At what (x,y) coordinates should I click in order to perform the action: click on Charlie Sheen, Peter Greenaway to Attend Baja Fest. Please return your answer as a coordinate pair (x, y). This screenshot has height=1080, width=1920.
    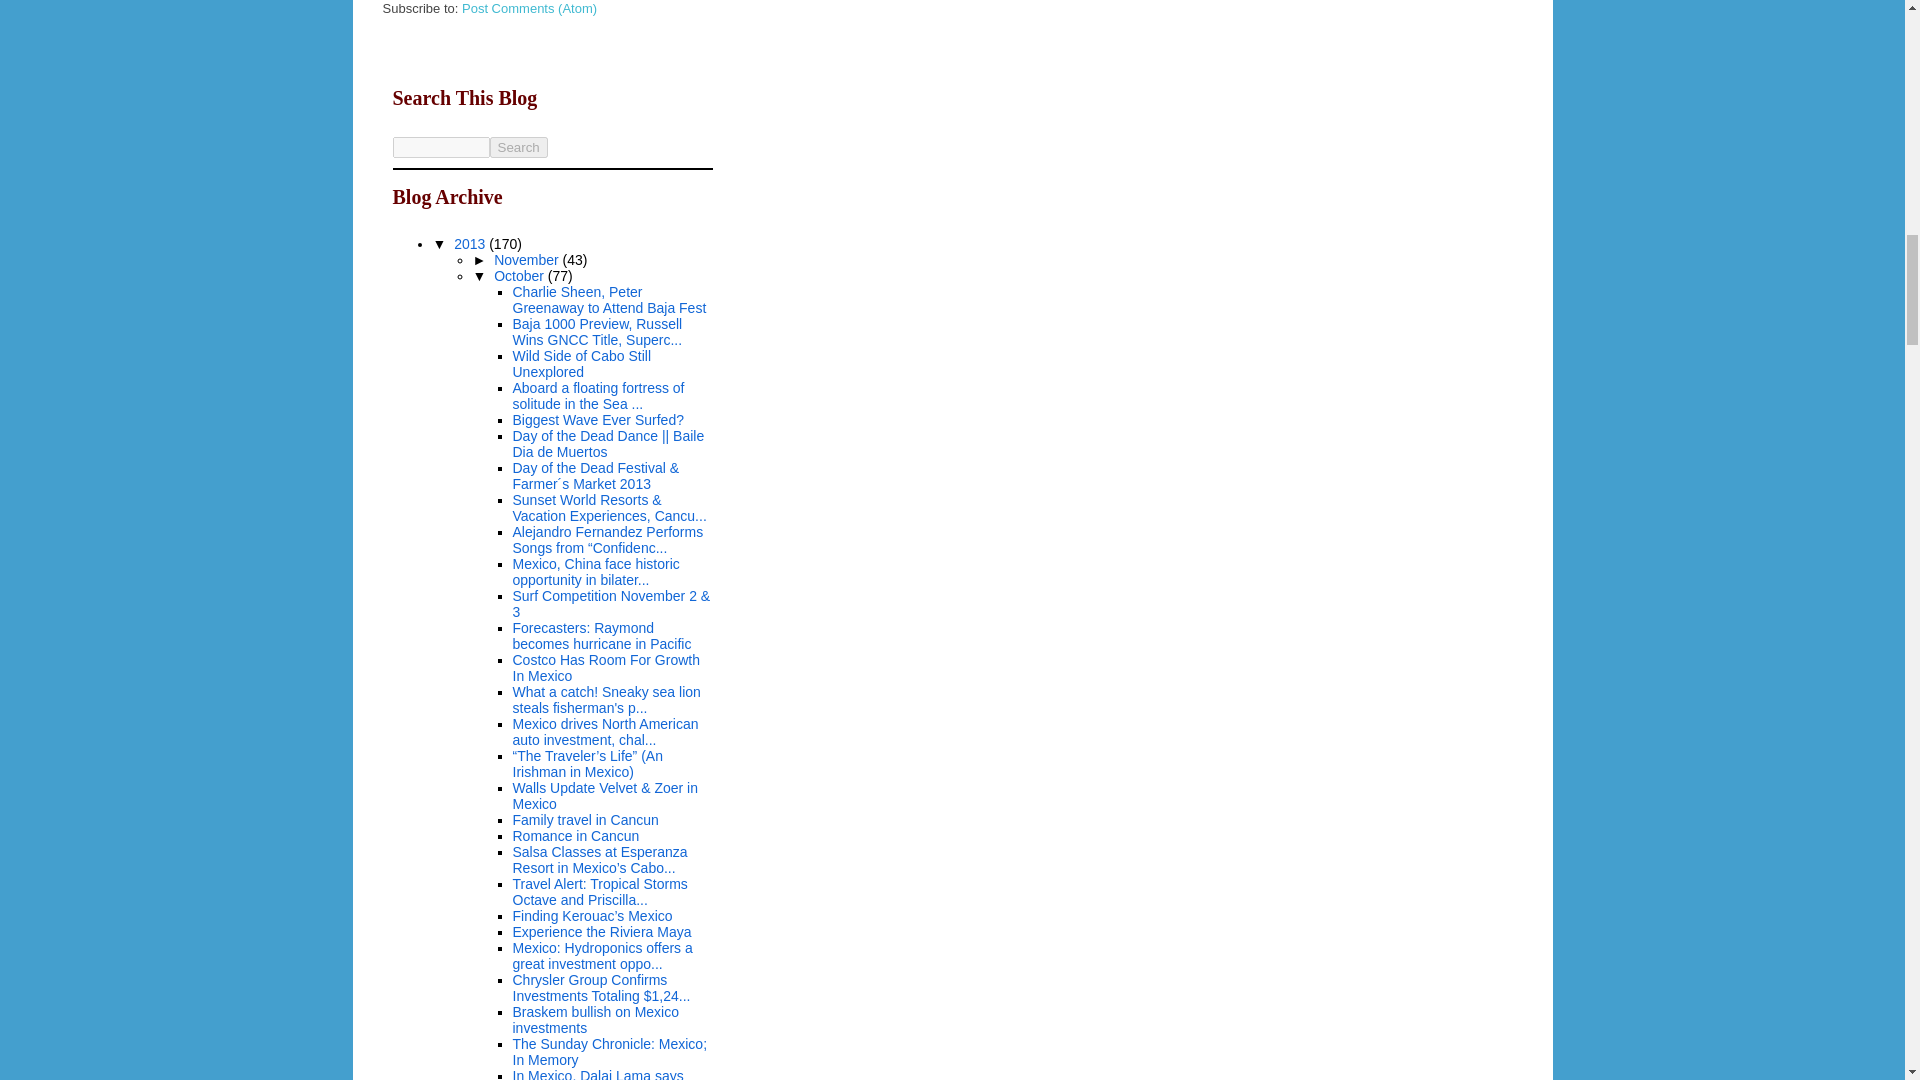
    Looking at the image, I should click on (609, 300).